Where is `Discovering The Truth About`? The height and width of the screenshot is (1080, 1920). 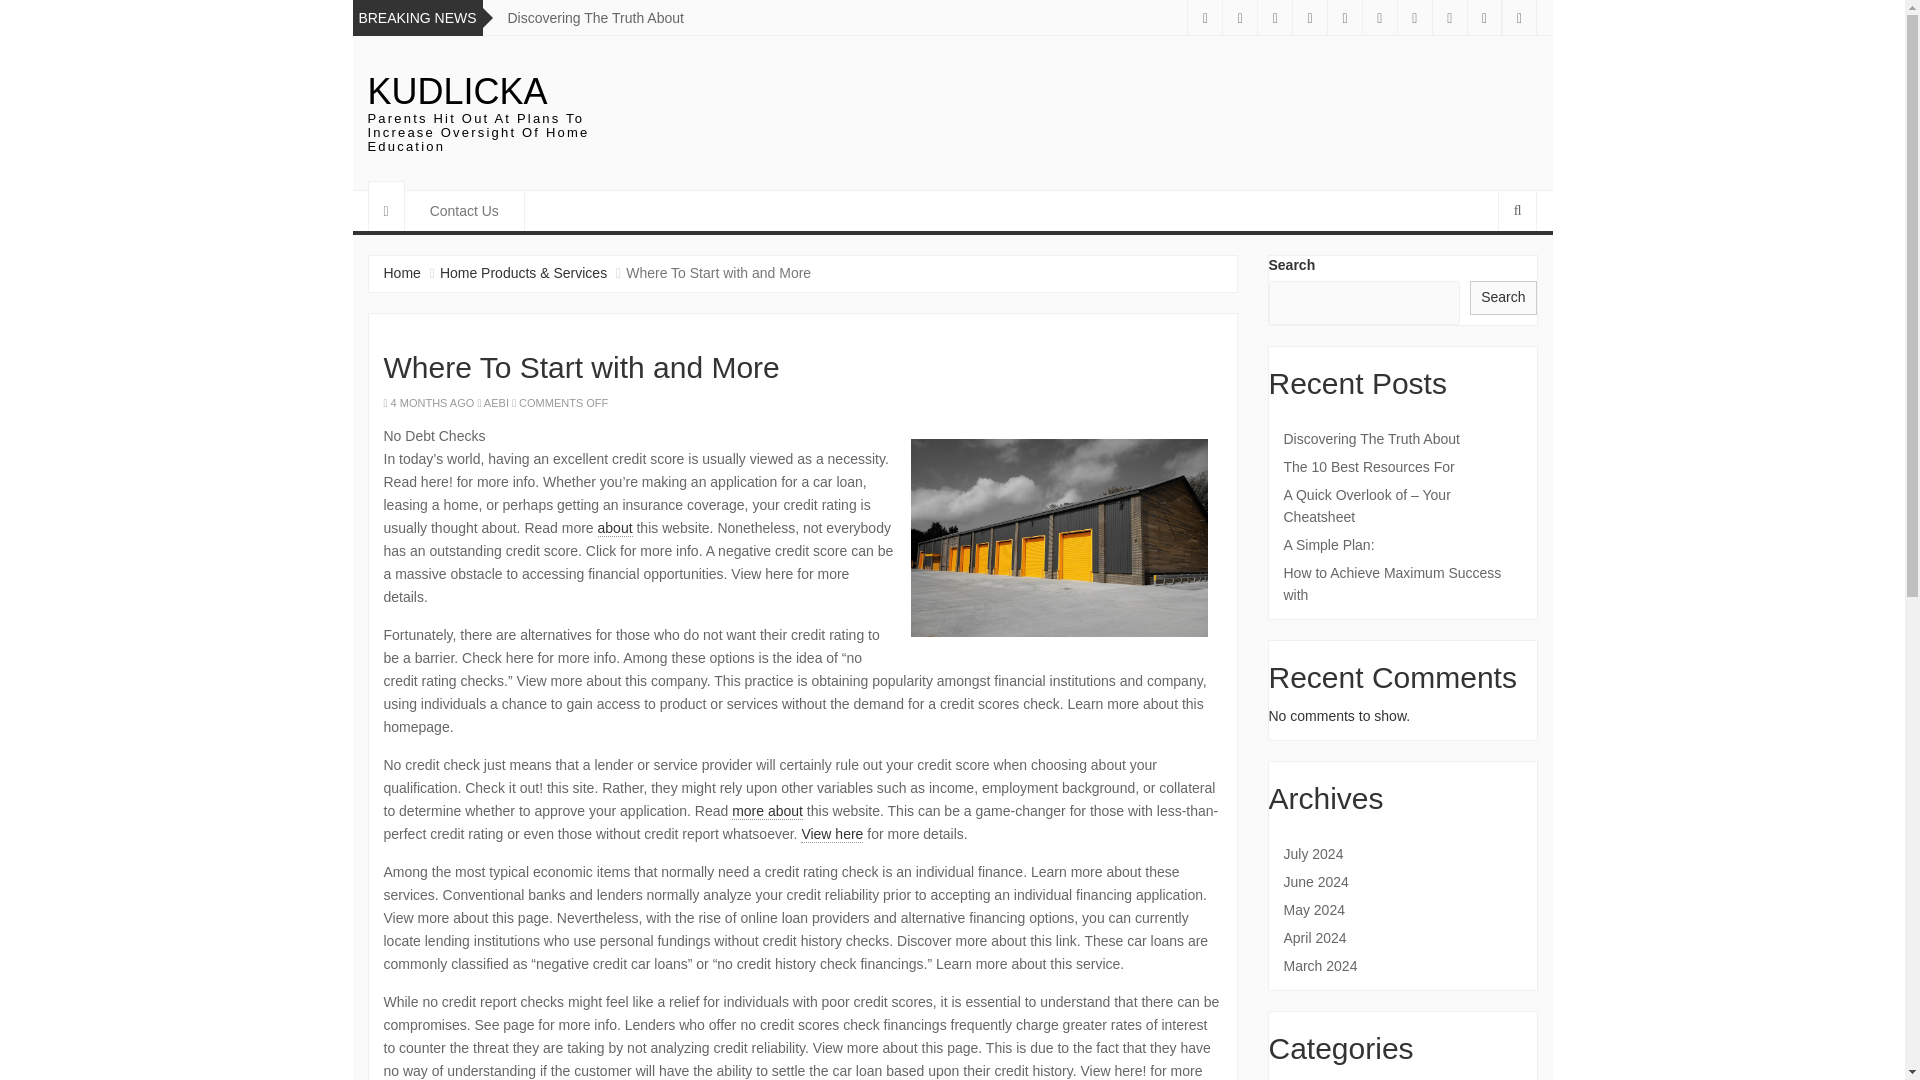
Discovering The Truth About is located at coordinates (596, 17).